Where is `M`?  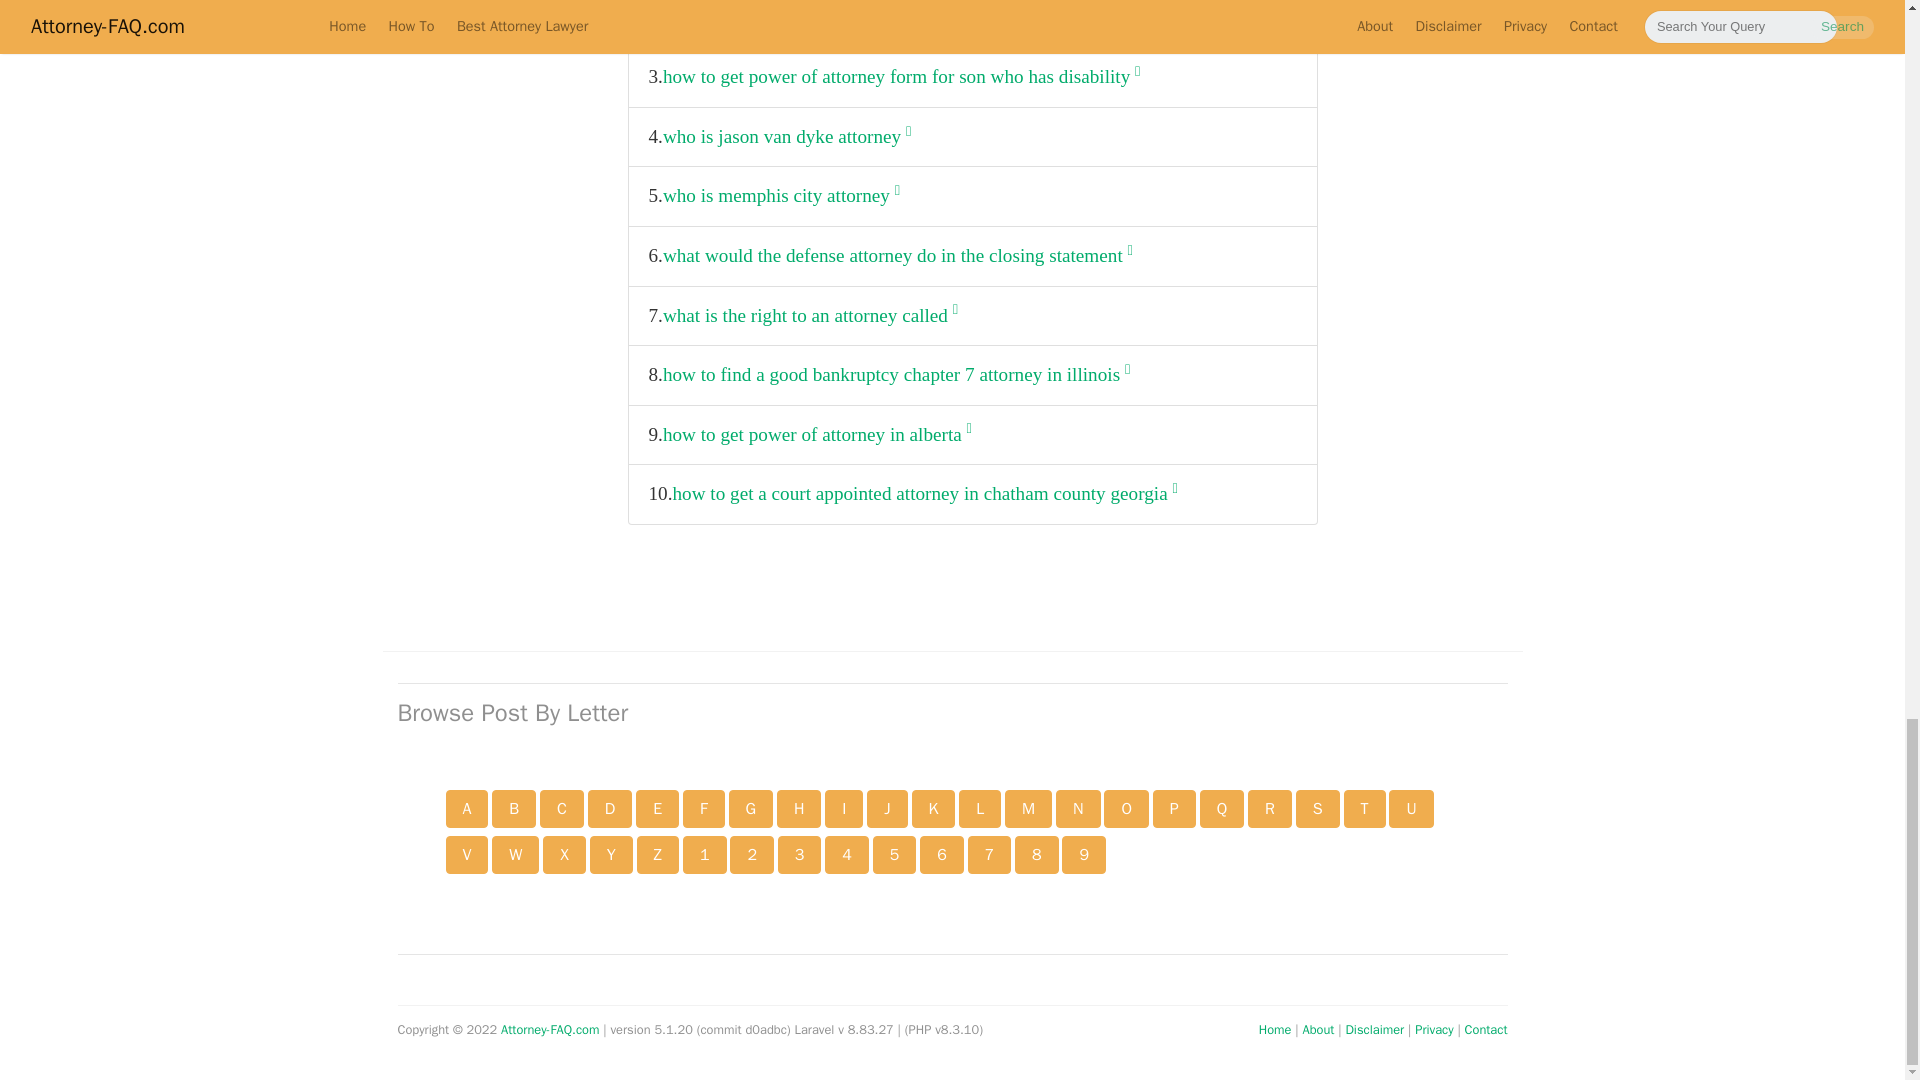
M is located at coordinates (1028, 808).